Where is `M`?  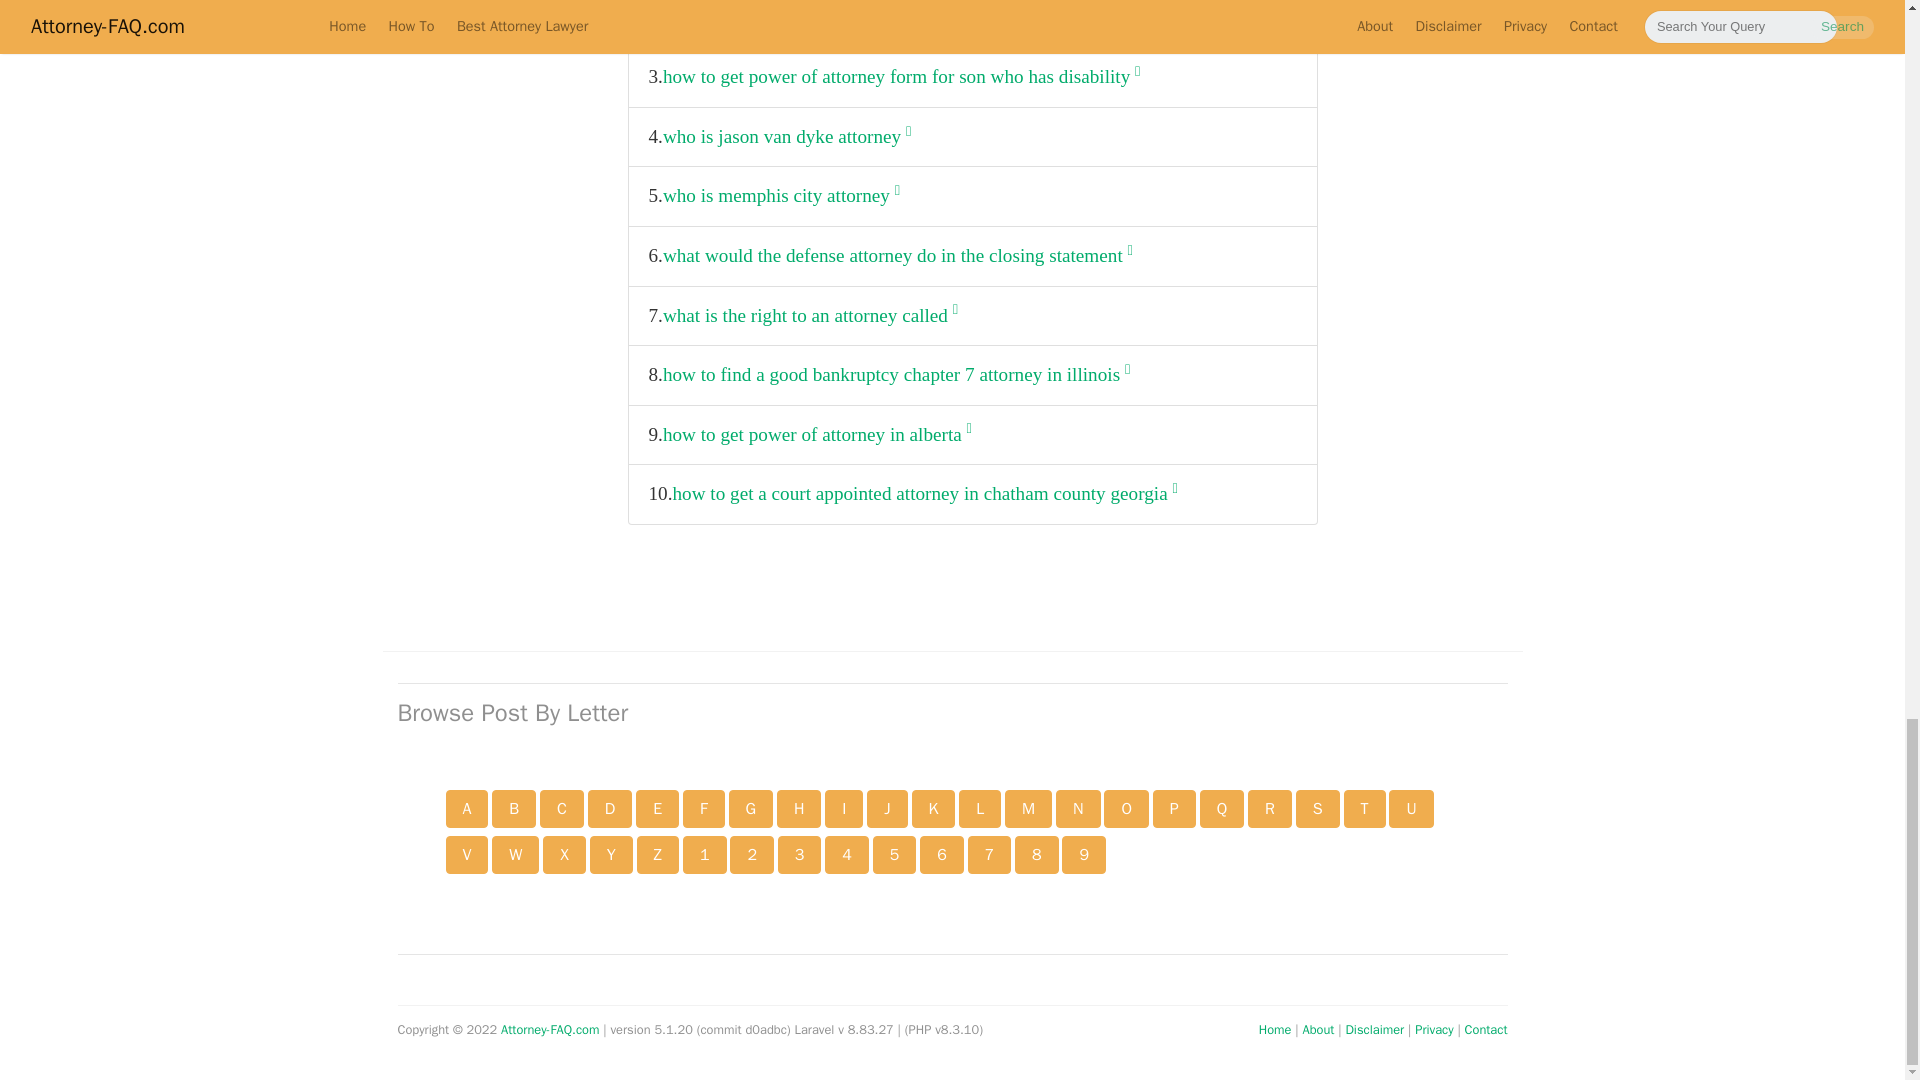
M is located at coordinates (1028, 808).